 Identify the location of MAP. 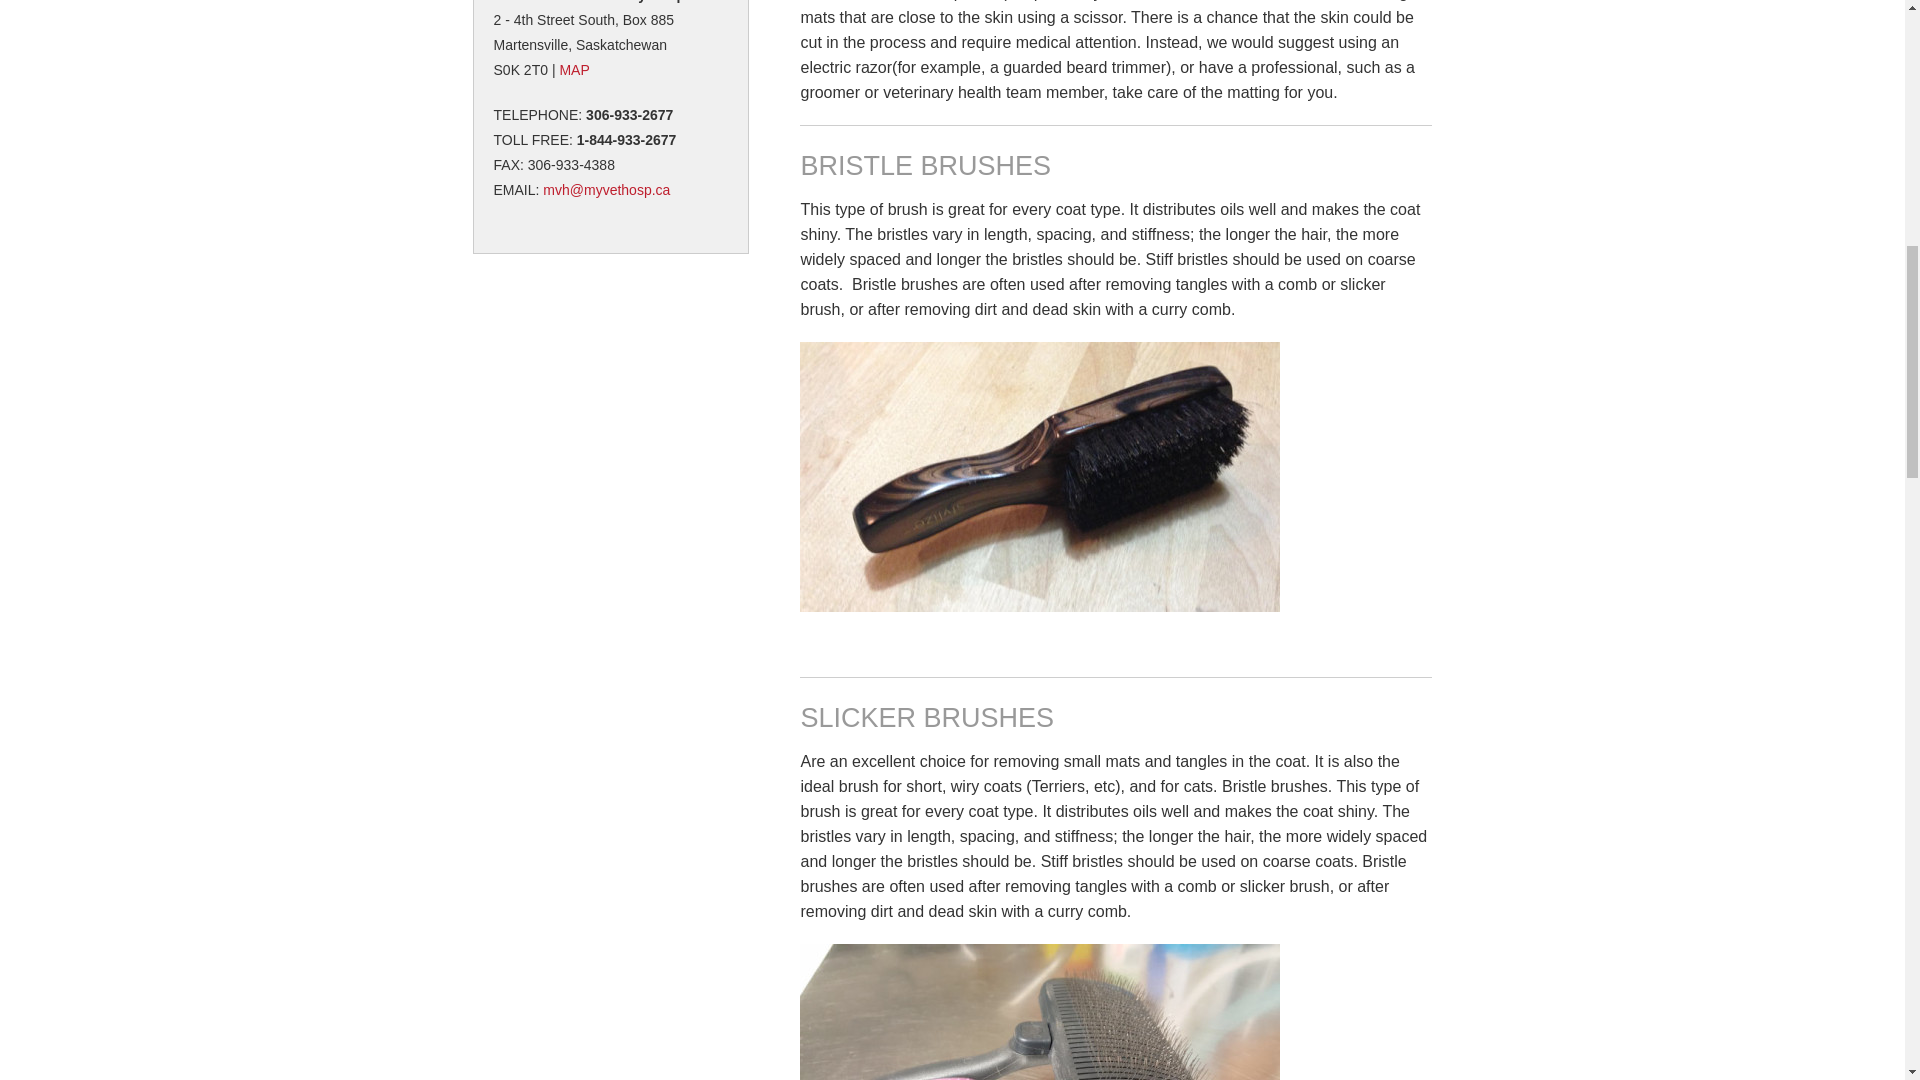
(574, 69).